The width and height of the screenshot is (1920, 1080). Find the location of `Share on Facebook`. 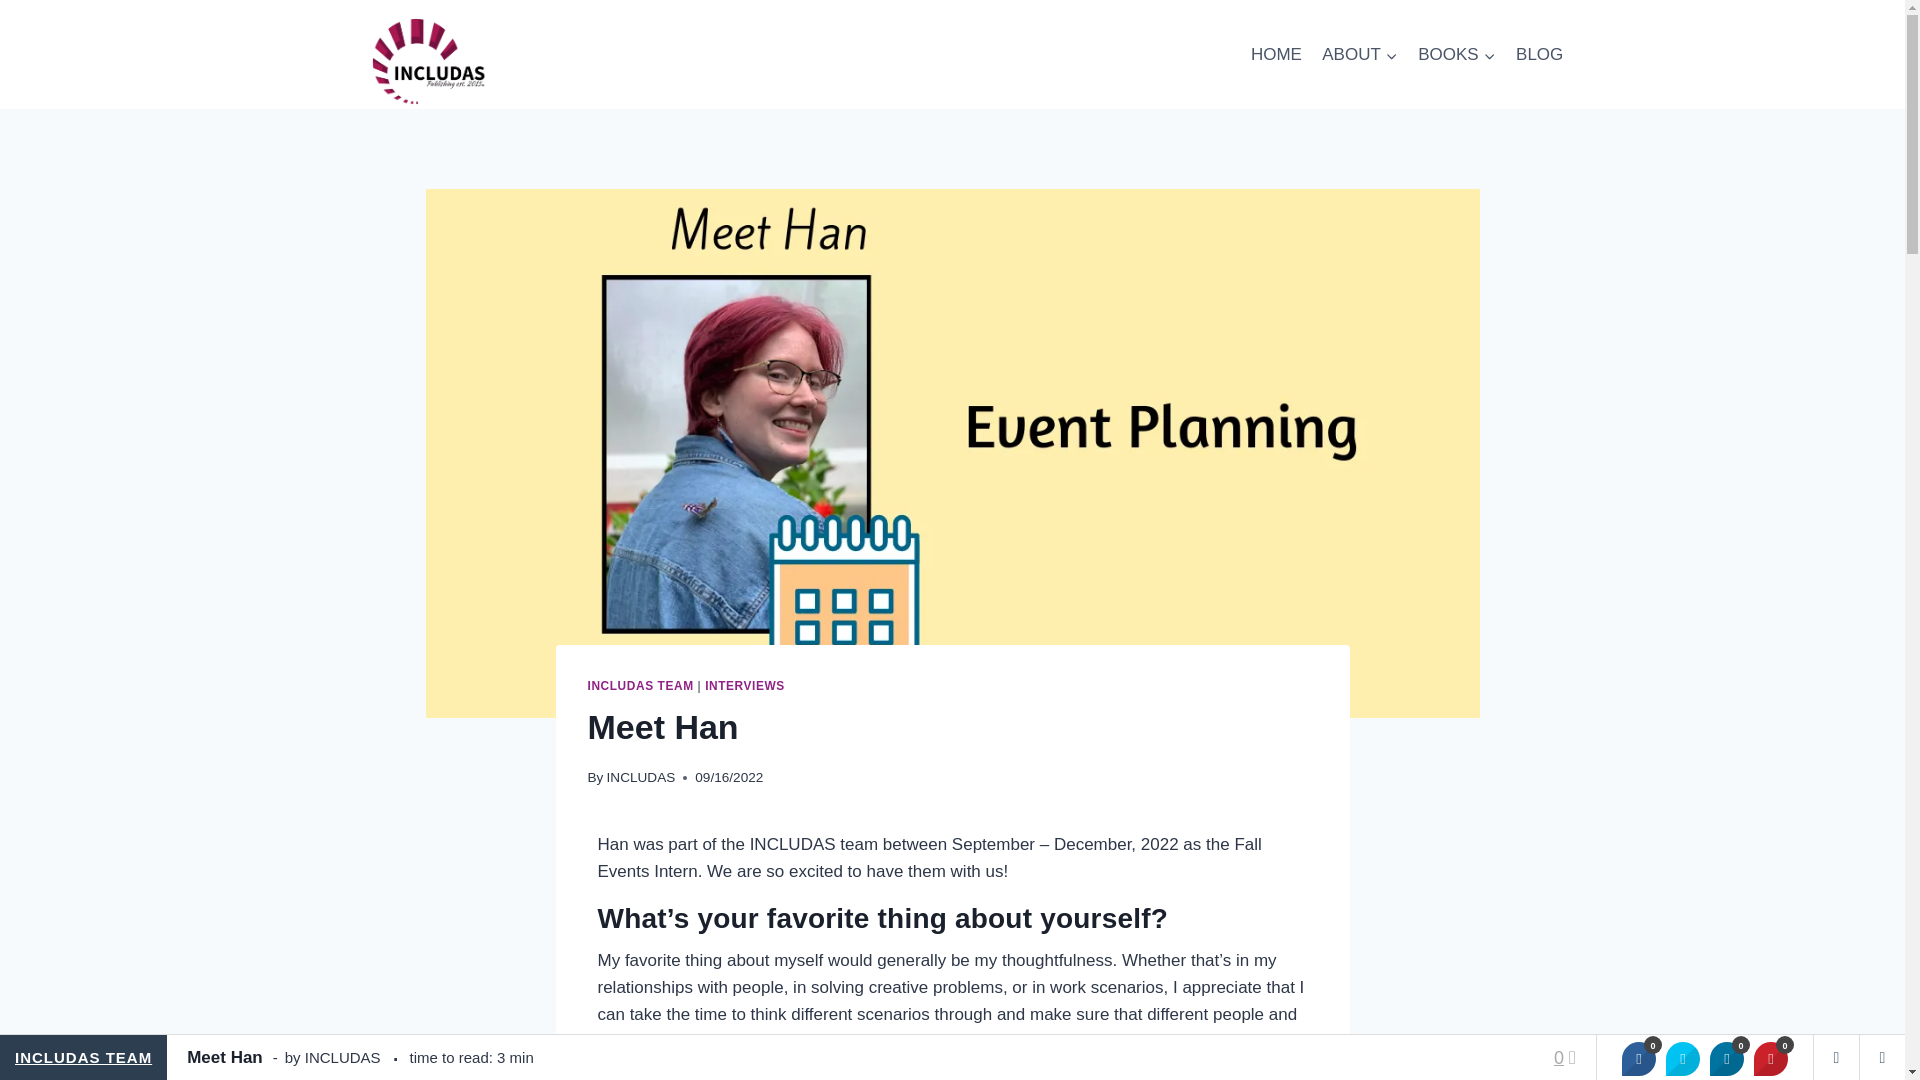

Share on Facebook is located at coordinates (1638, 1058).